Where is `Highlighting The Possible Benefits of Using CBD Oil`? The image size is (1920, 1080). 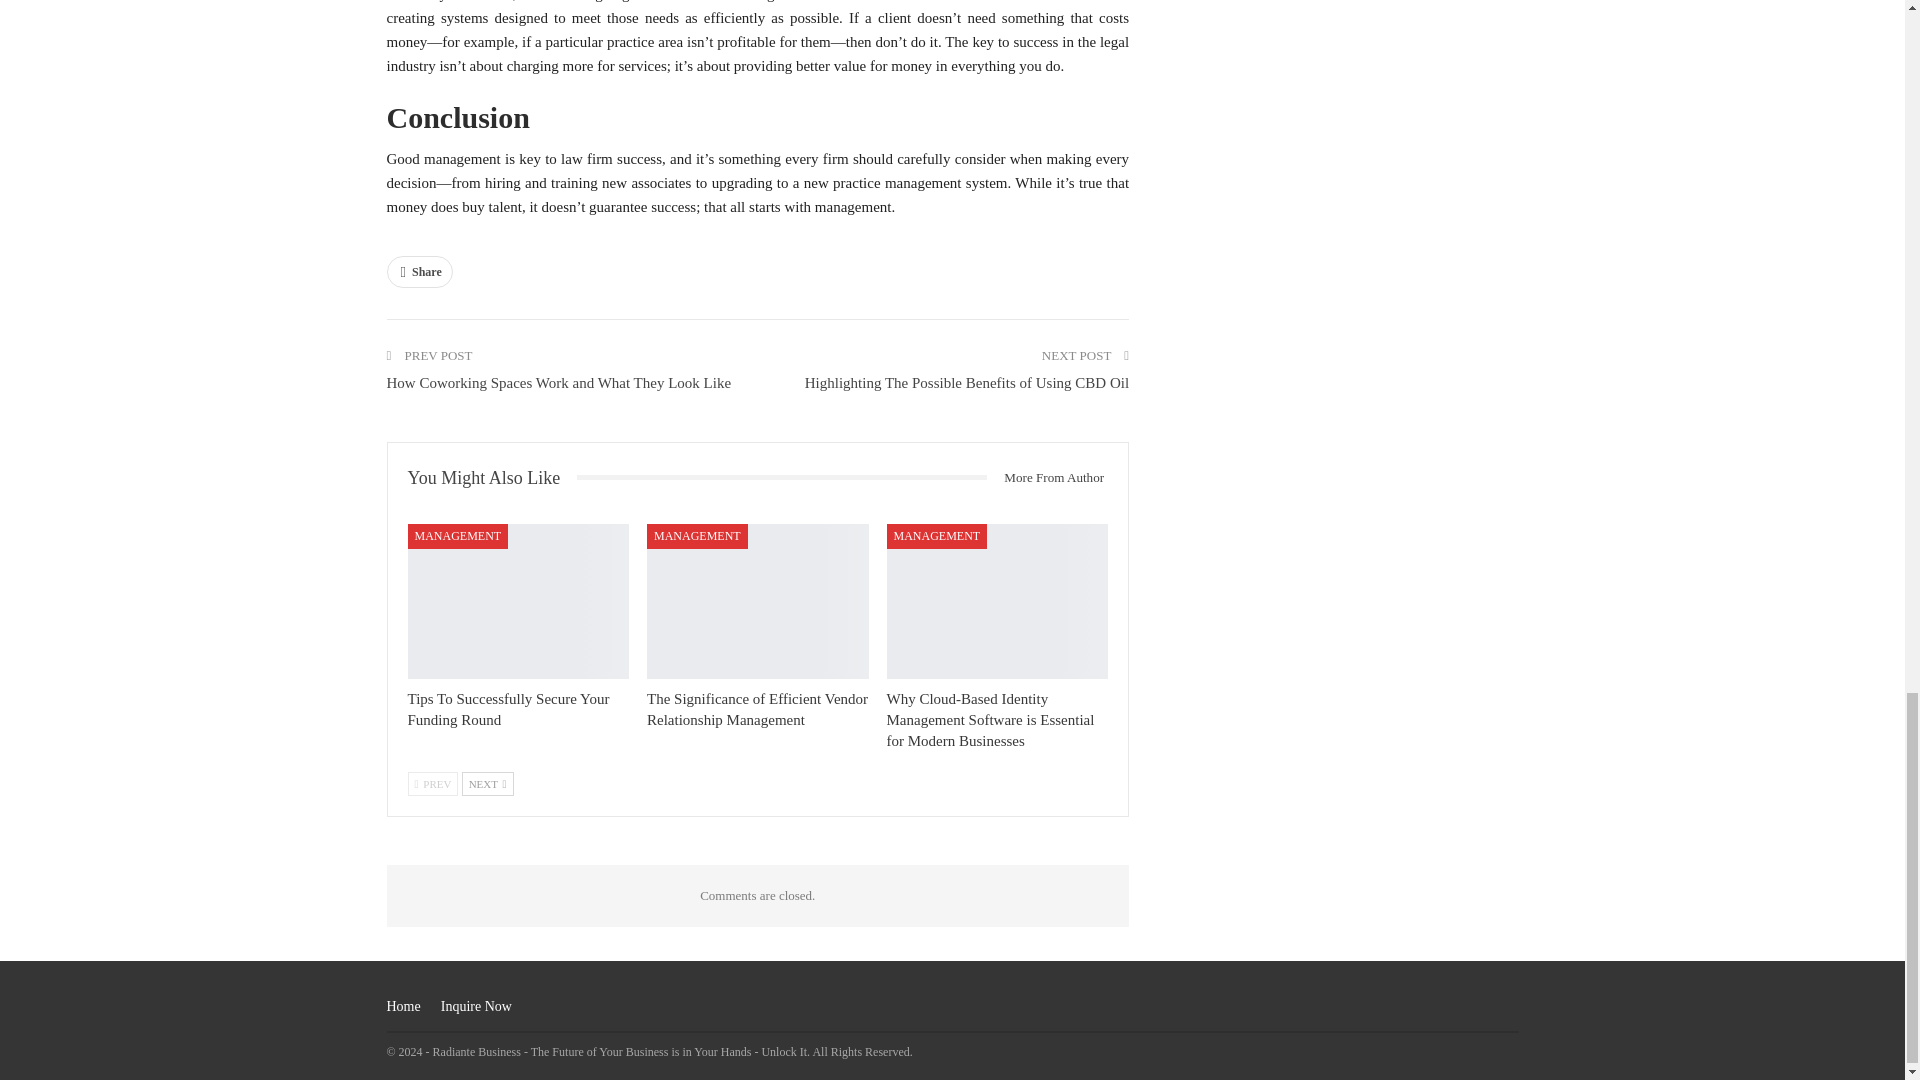 Highlighting The Possible Benefits of Using CBD Oil is located at coordinates (966, 382).